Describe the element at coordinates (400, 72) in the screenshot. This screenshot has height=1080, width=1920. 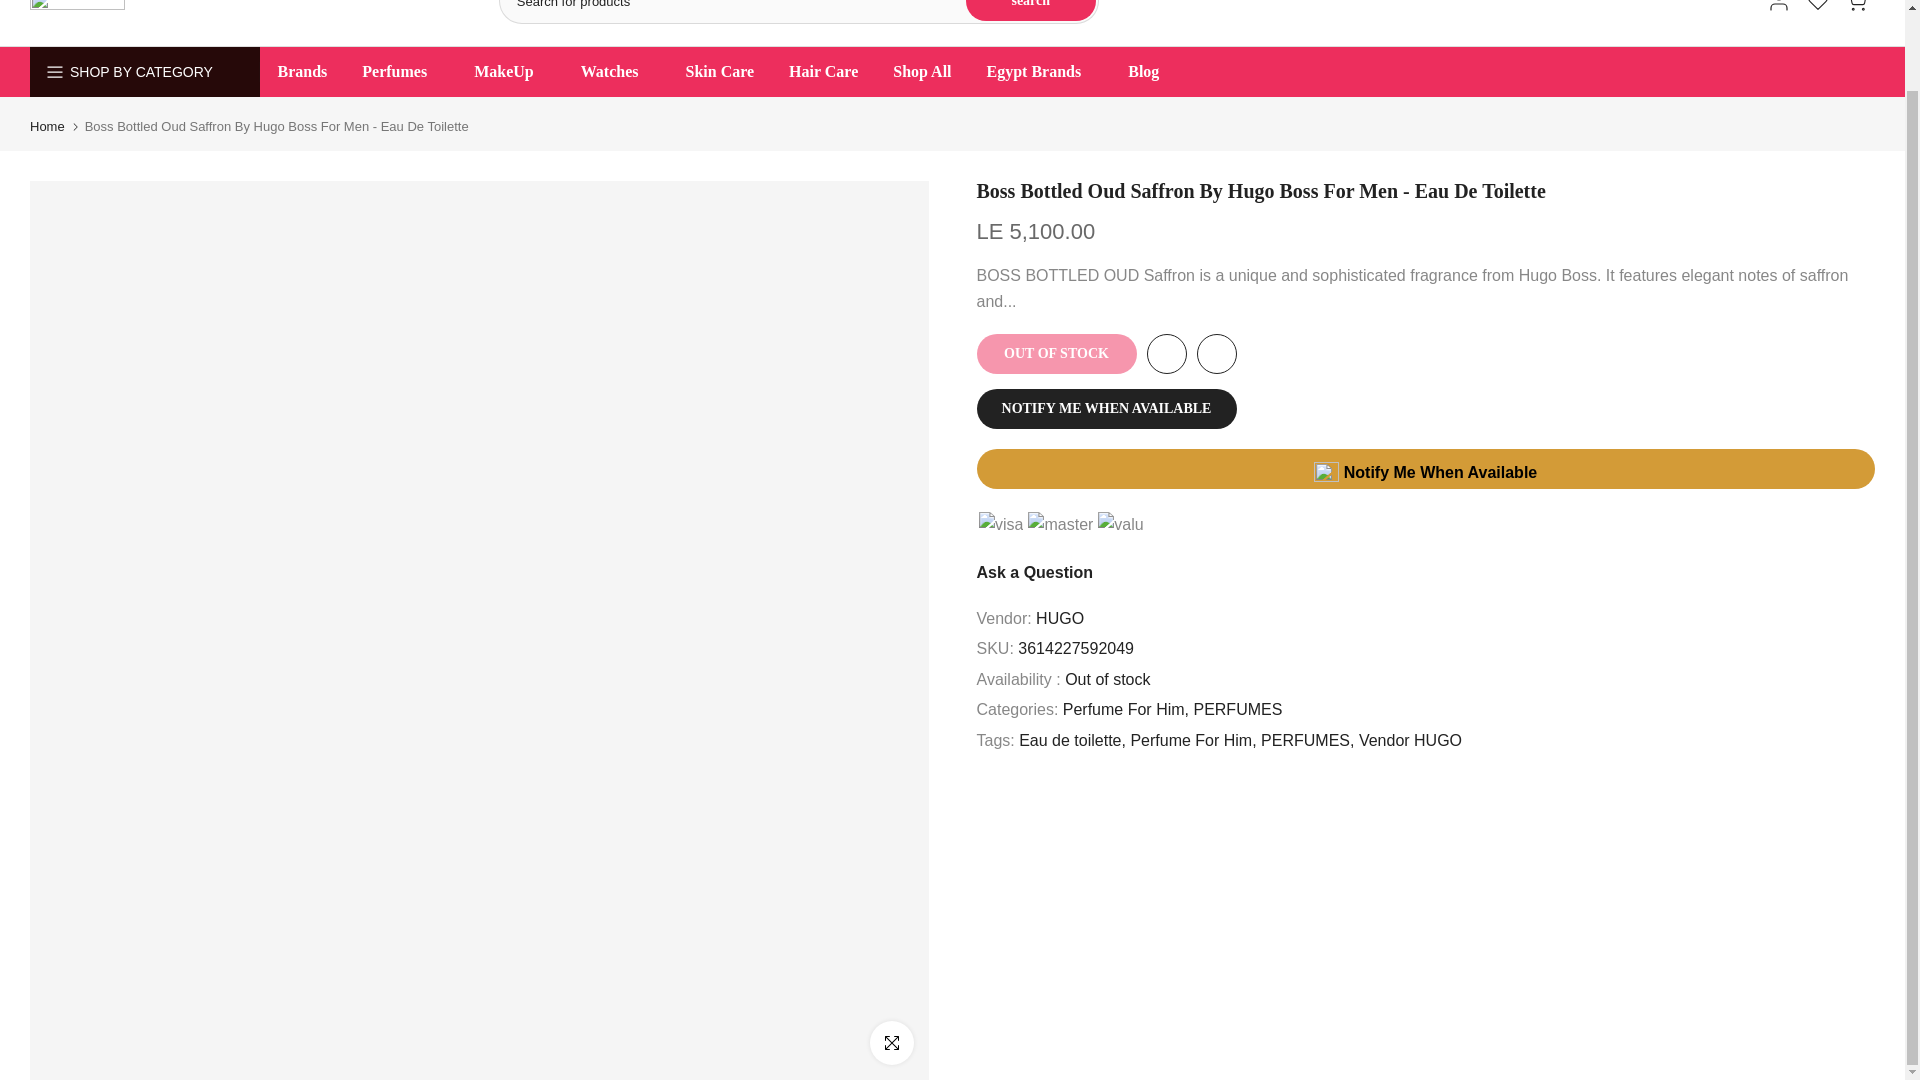
I see `Perfumes` at that location.